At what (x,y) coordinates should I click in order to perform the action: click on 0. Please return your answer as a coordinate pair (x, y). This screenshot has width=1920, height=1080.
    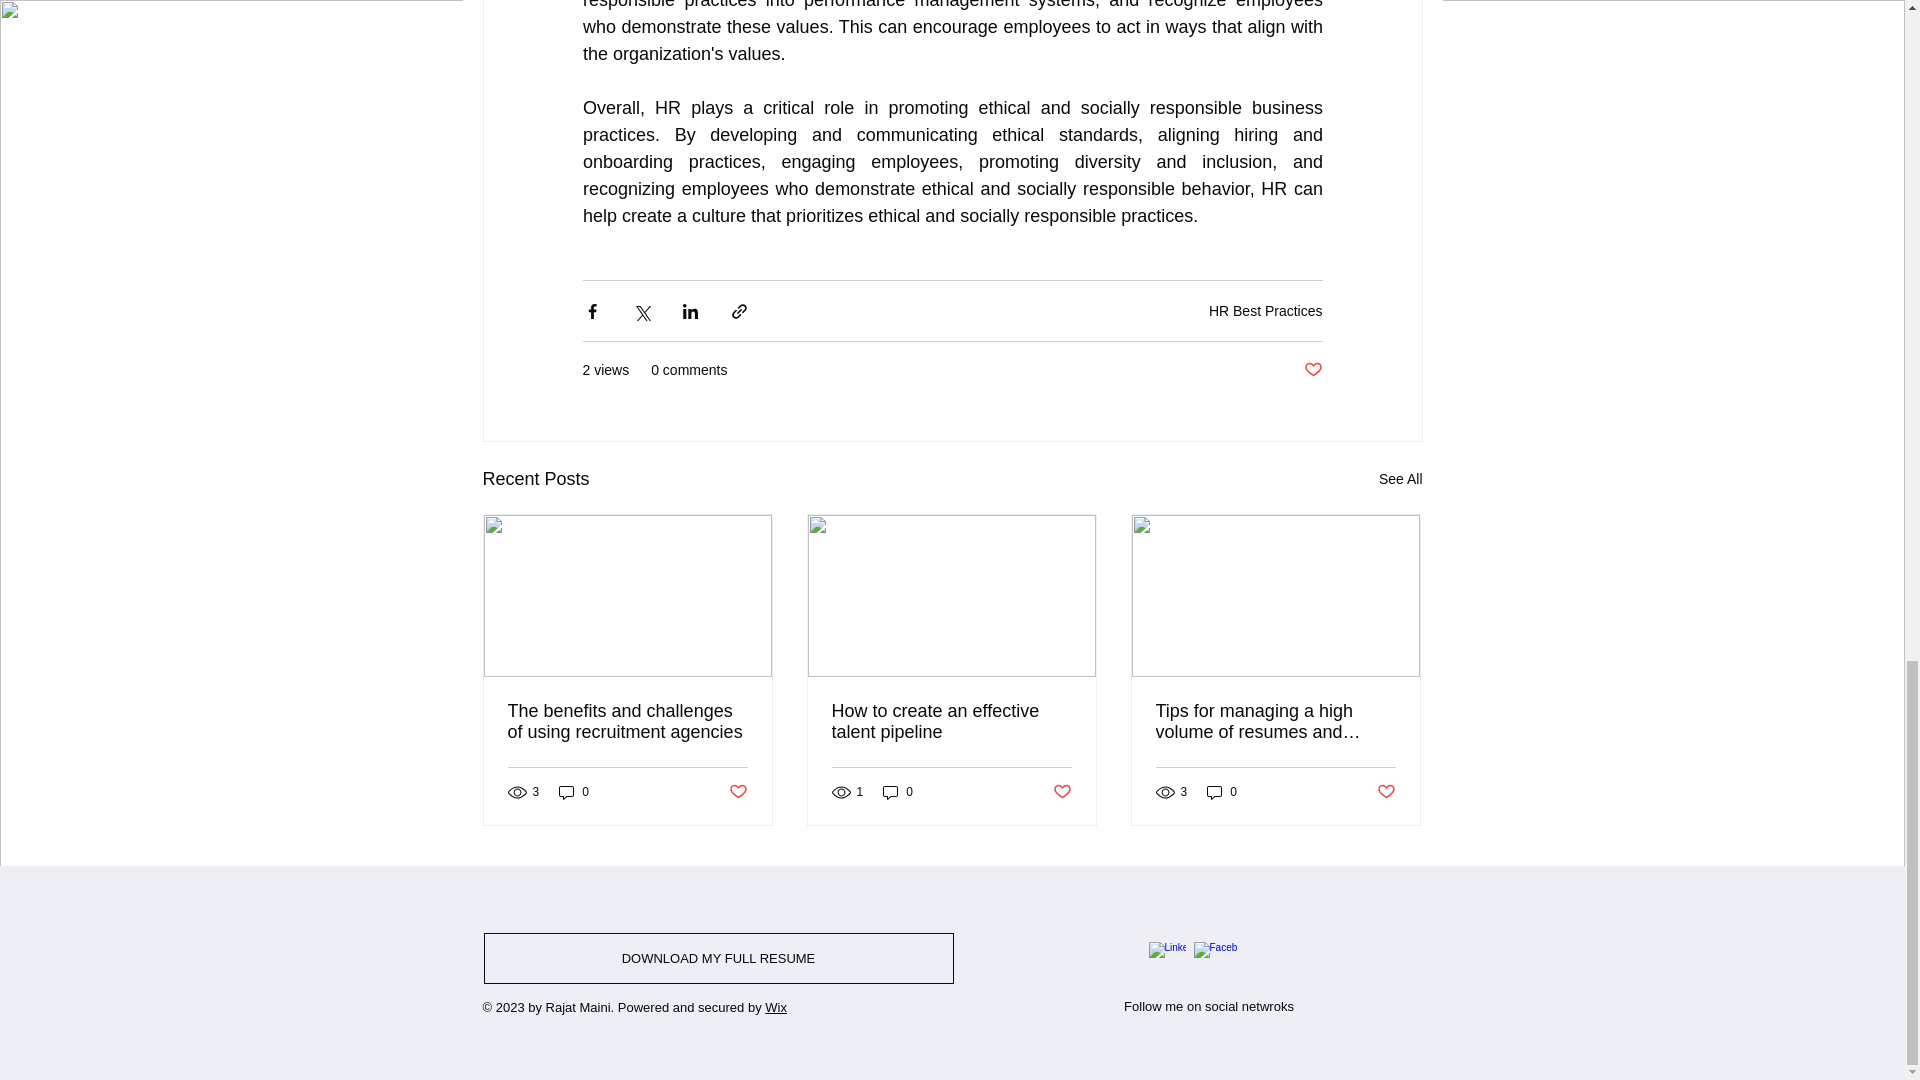
    Looking at the image, I should click on (1222, 792).